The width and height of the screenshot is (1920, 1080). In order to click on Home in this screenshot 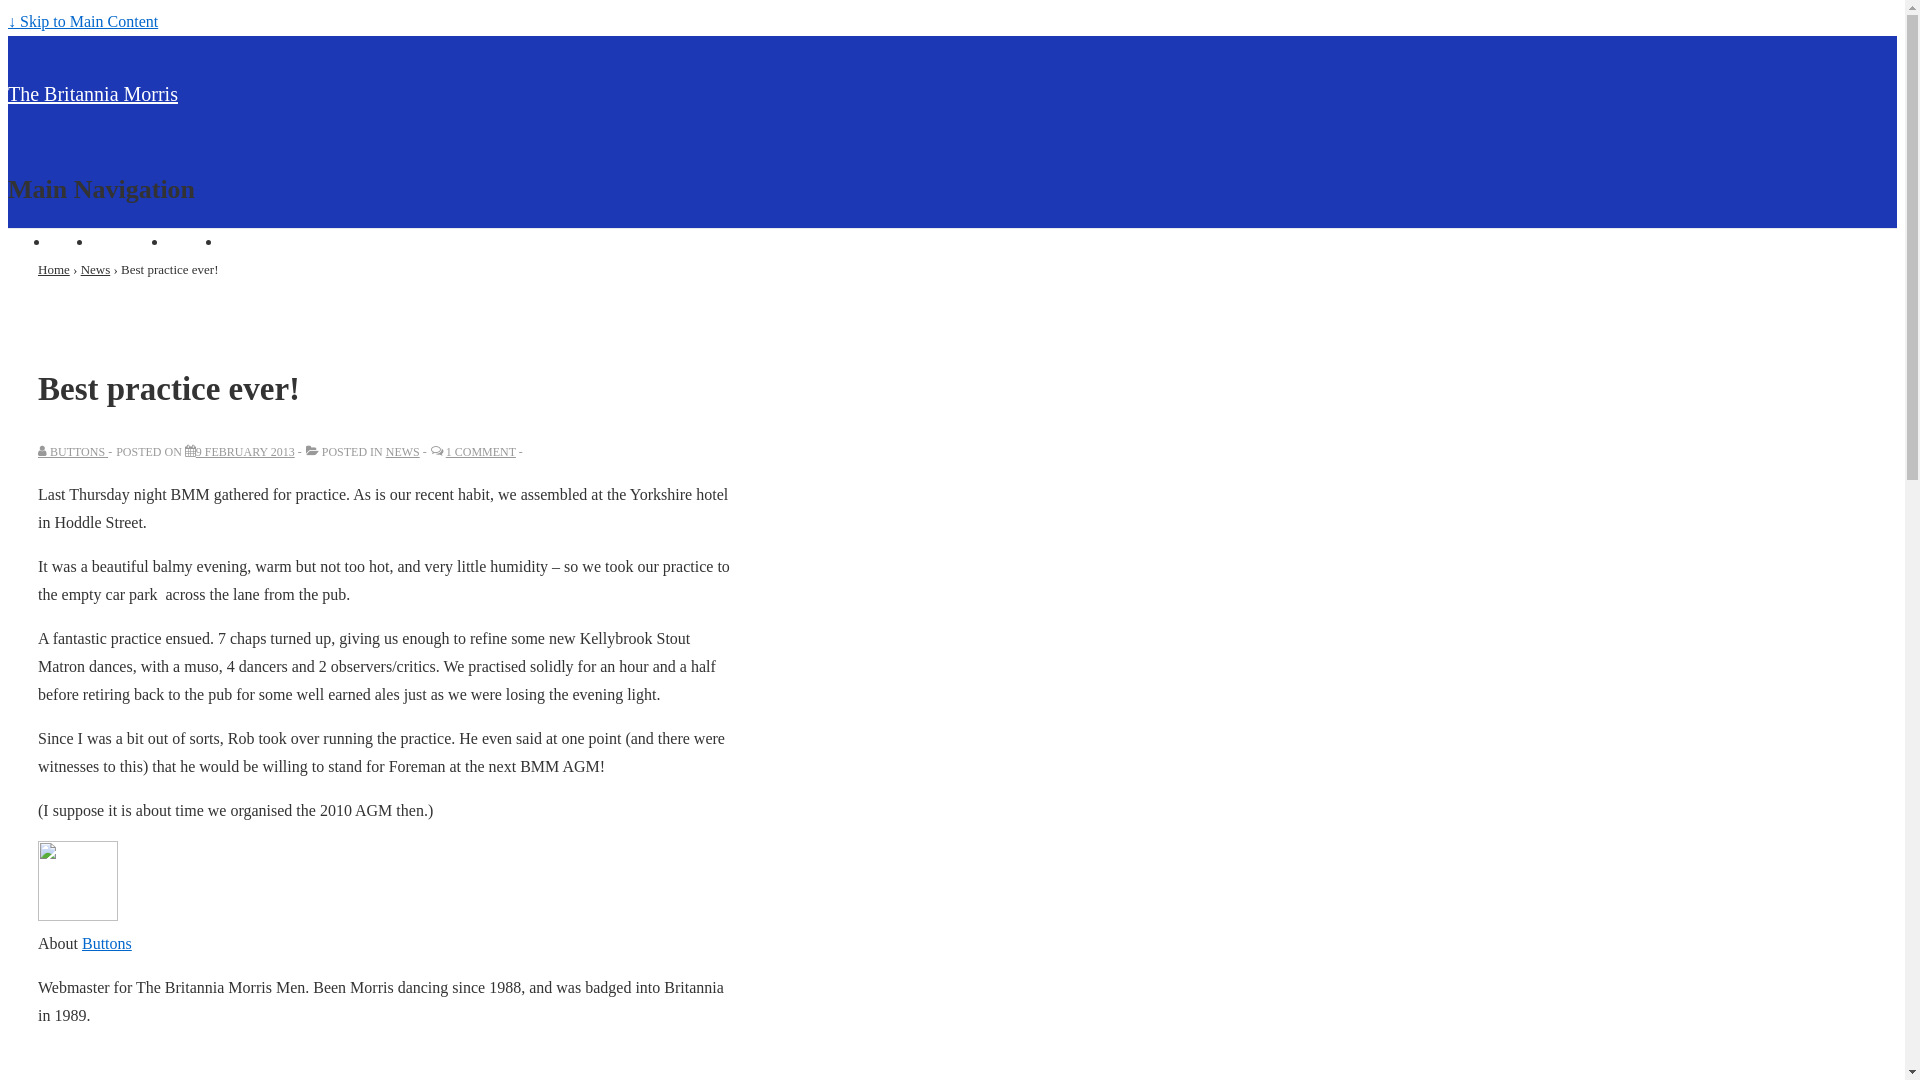, I will do `click(54, 270)`.